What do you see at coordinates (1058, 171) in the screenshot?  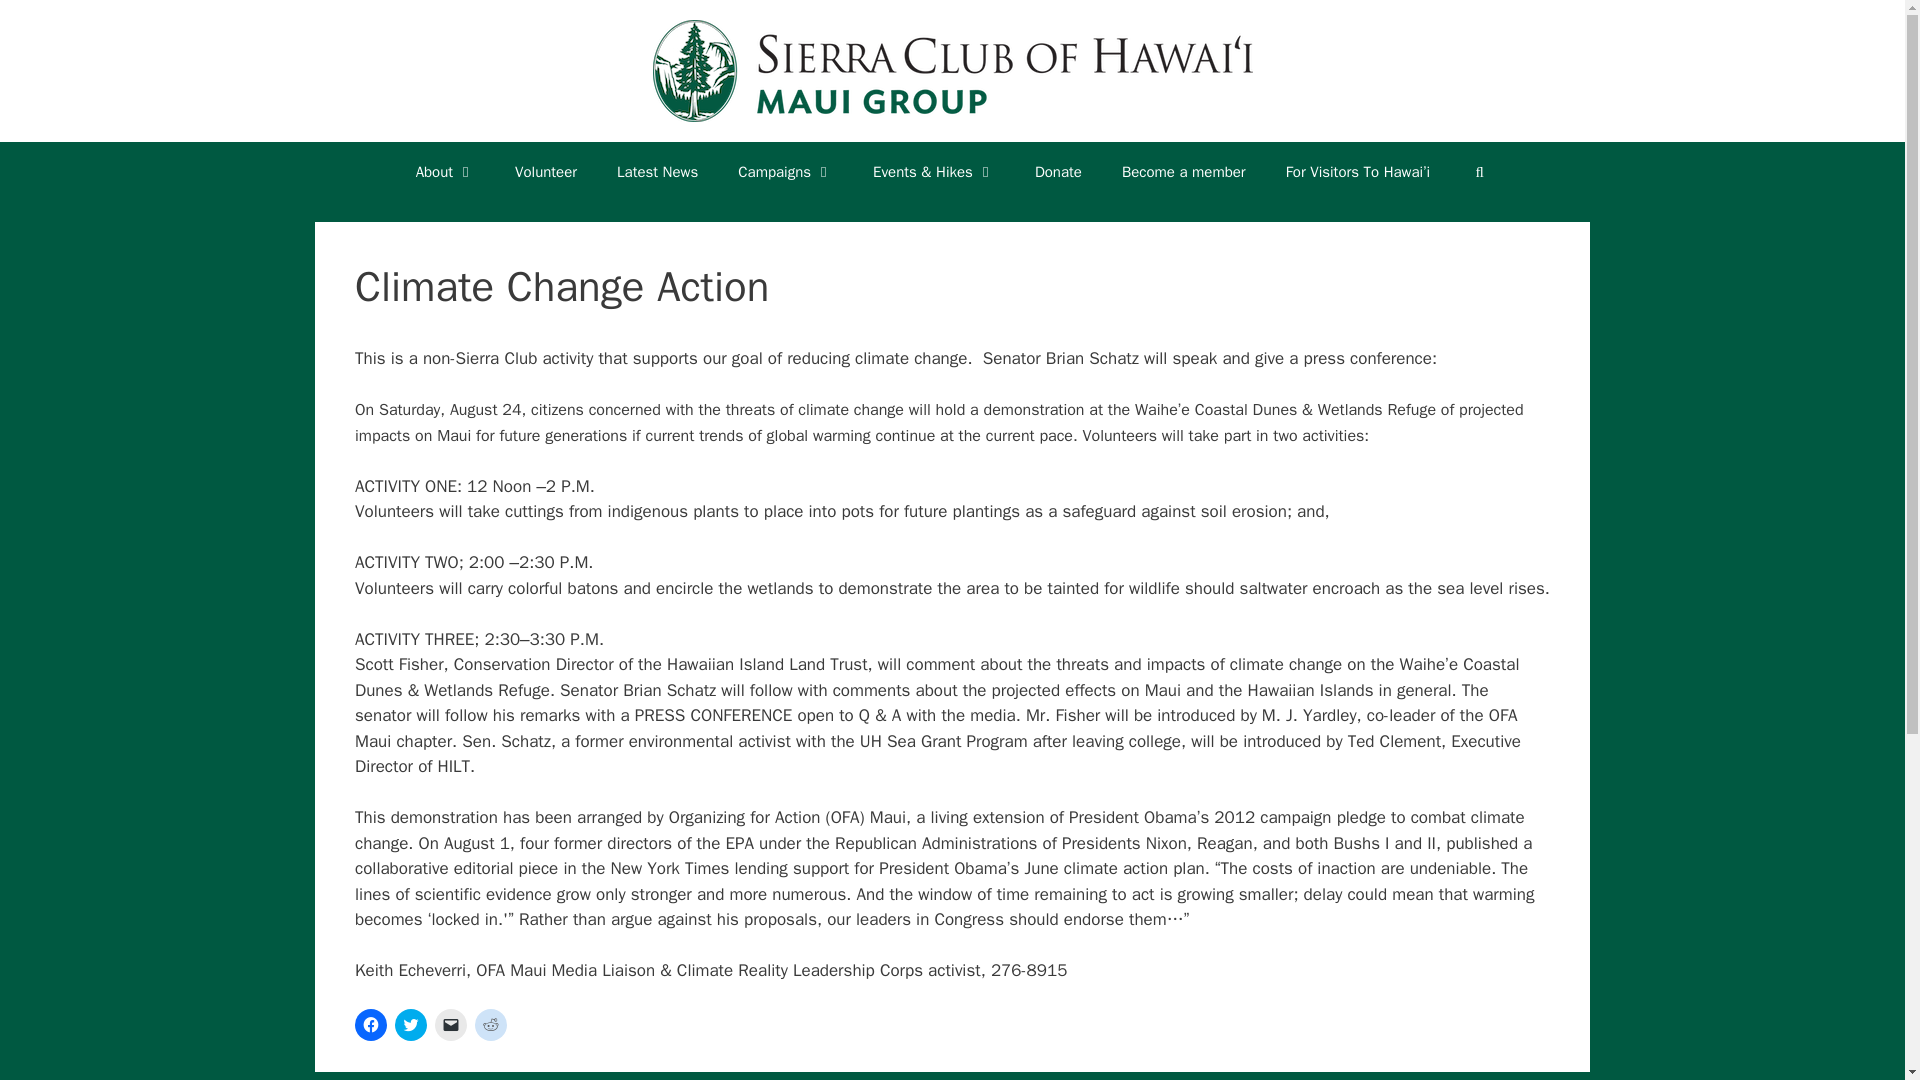 I see `Donate` at bounding box center [1058, 171].